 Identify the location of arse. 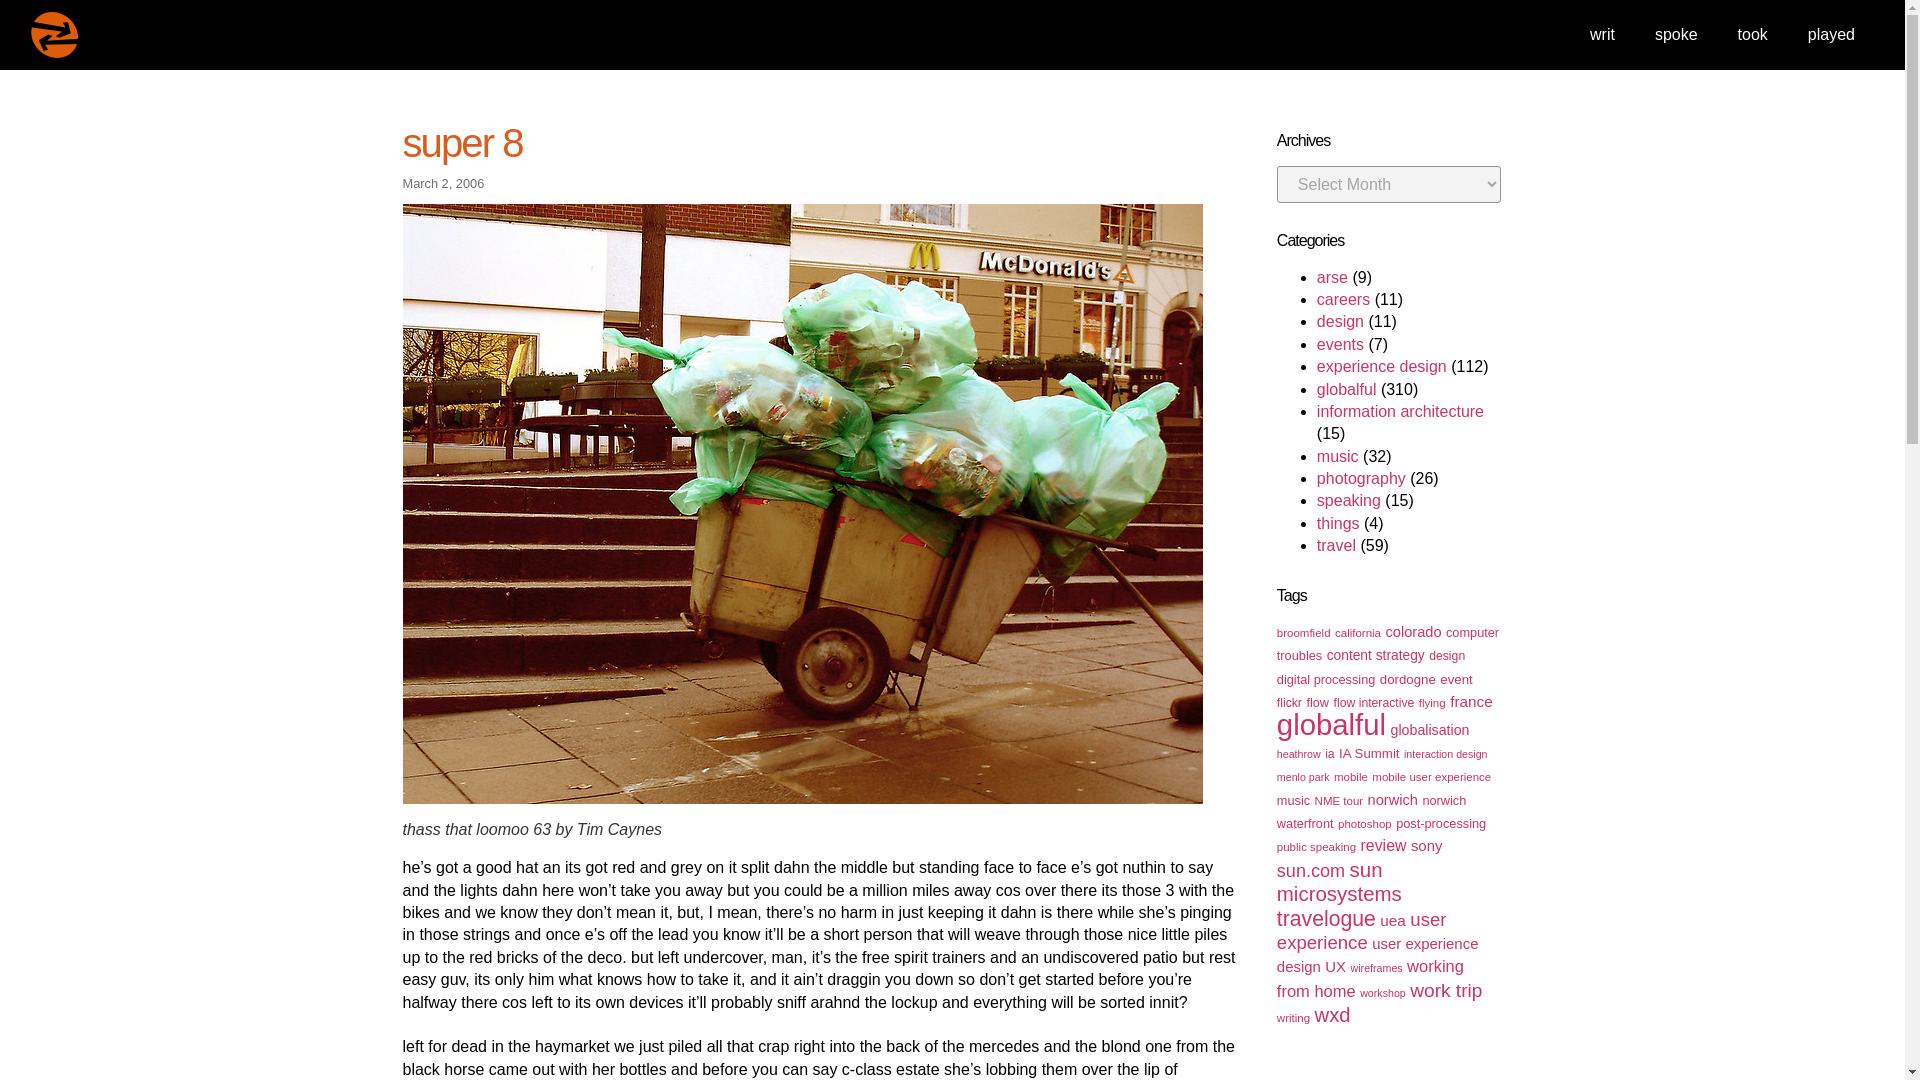
(1332, 277).